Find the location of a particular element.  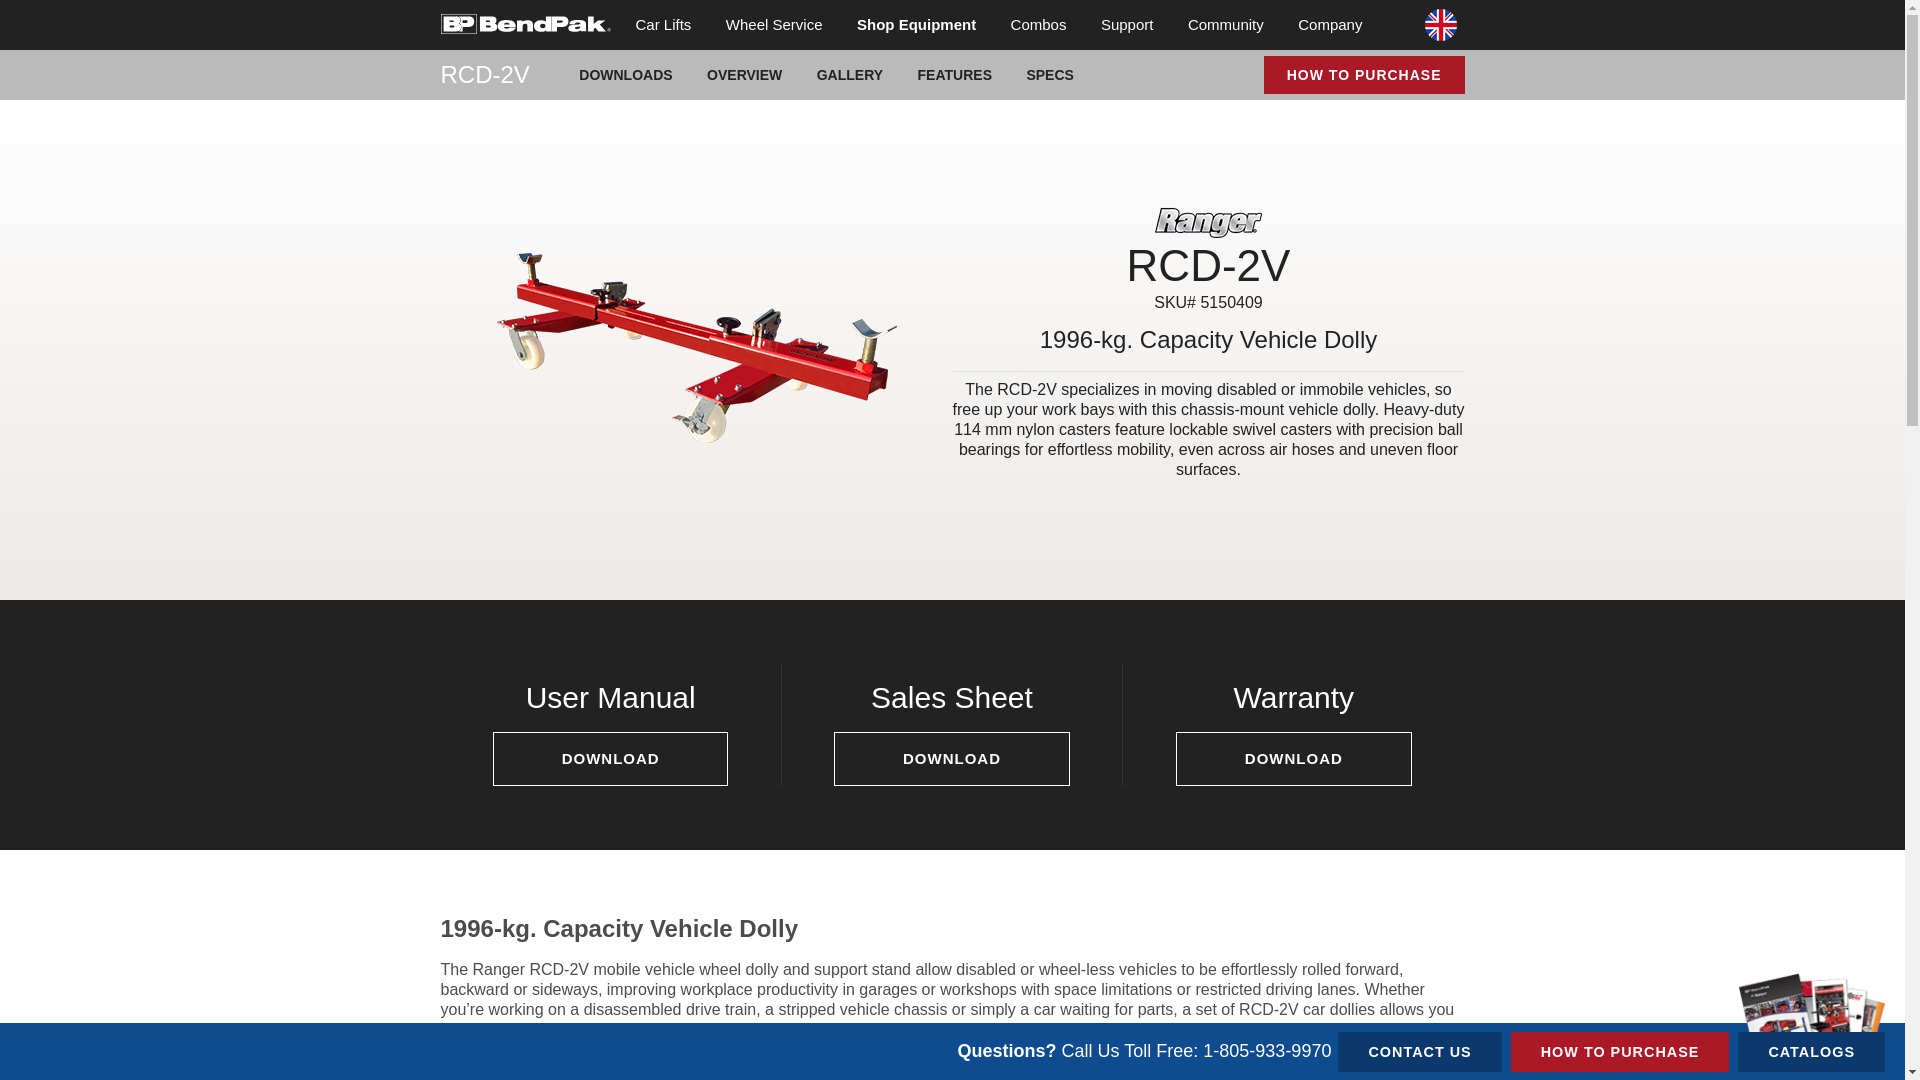

BendPak is located at coordinates (524, 22).